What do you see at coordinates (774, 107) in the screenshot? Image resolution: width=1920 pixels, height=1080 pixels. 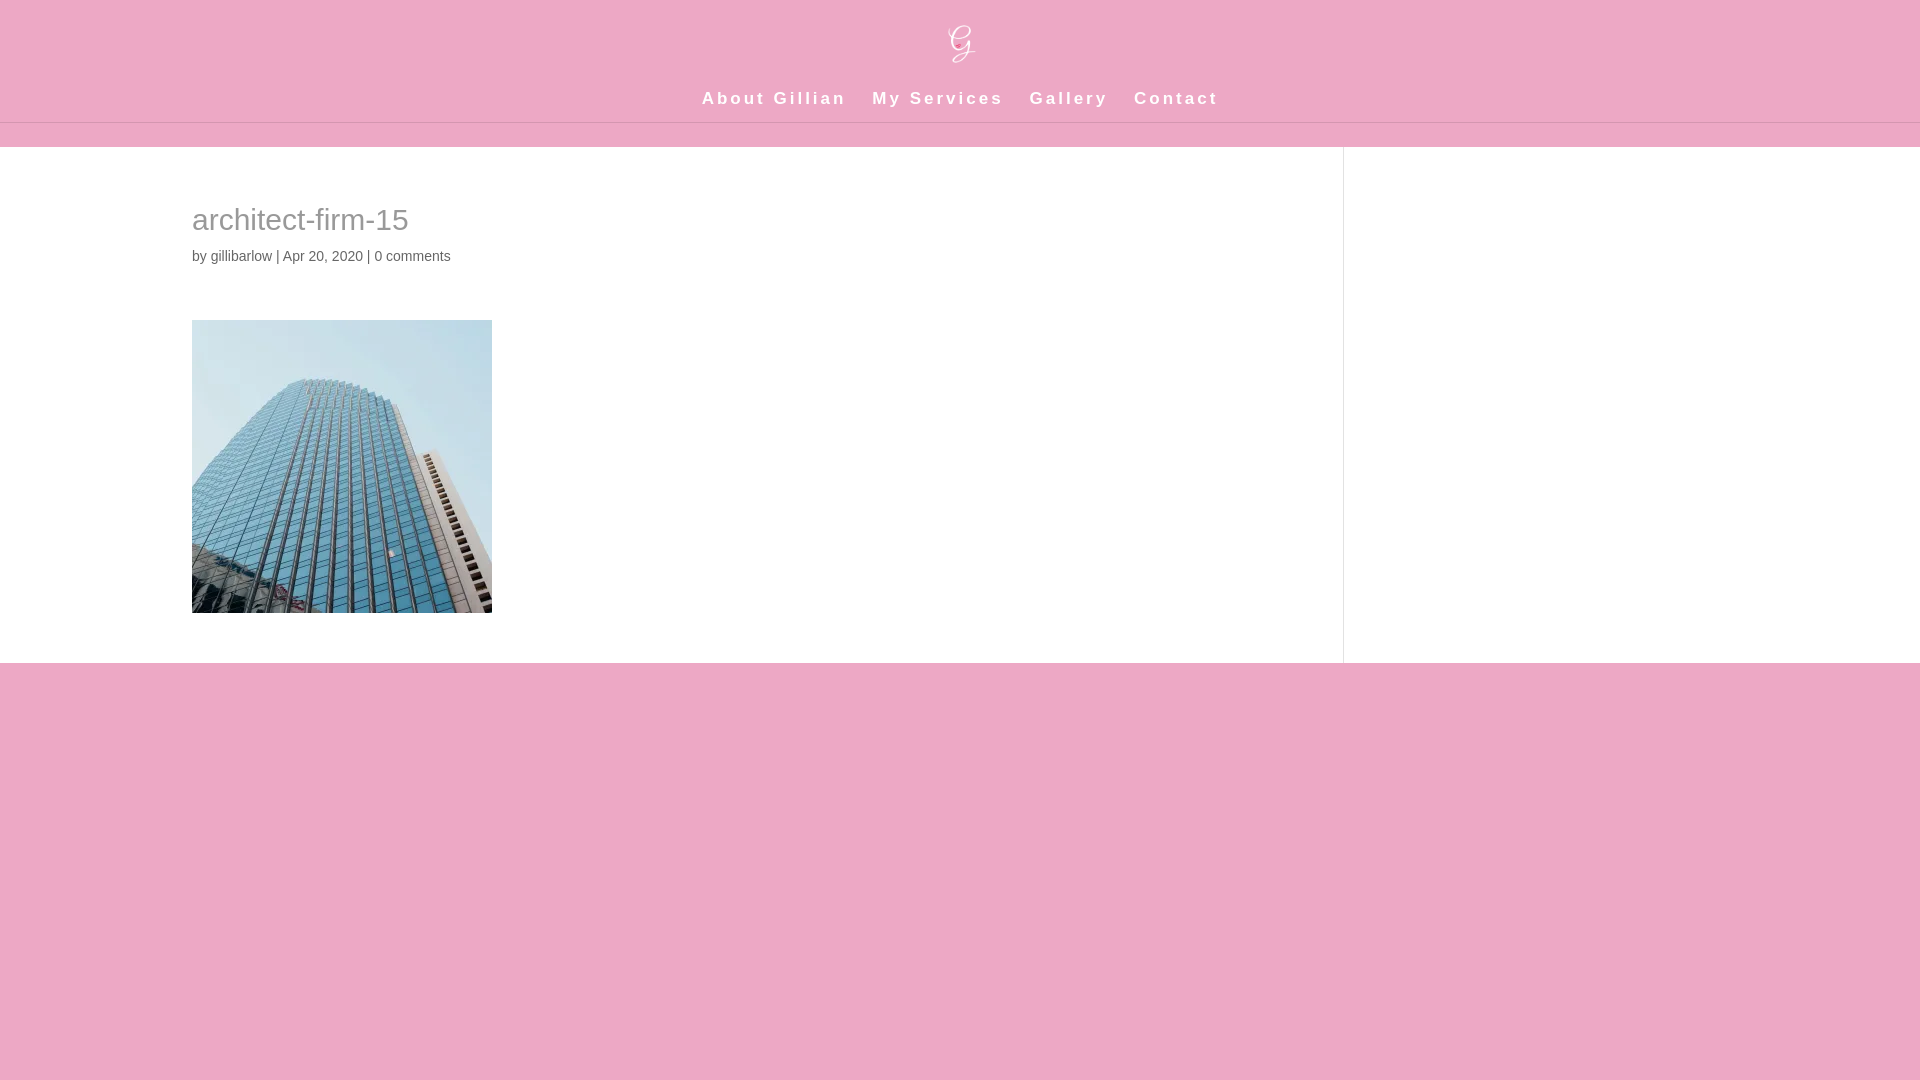 I see `About Gillian` at bounding box center [774, 107].